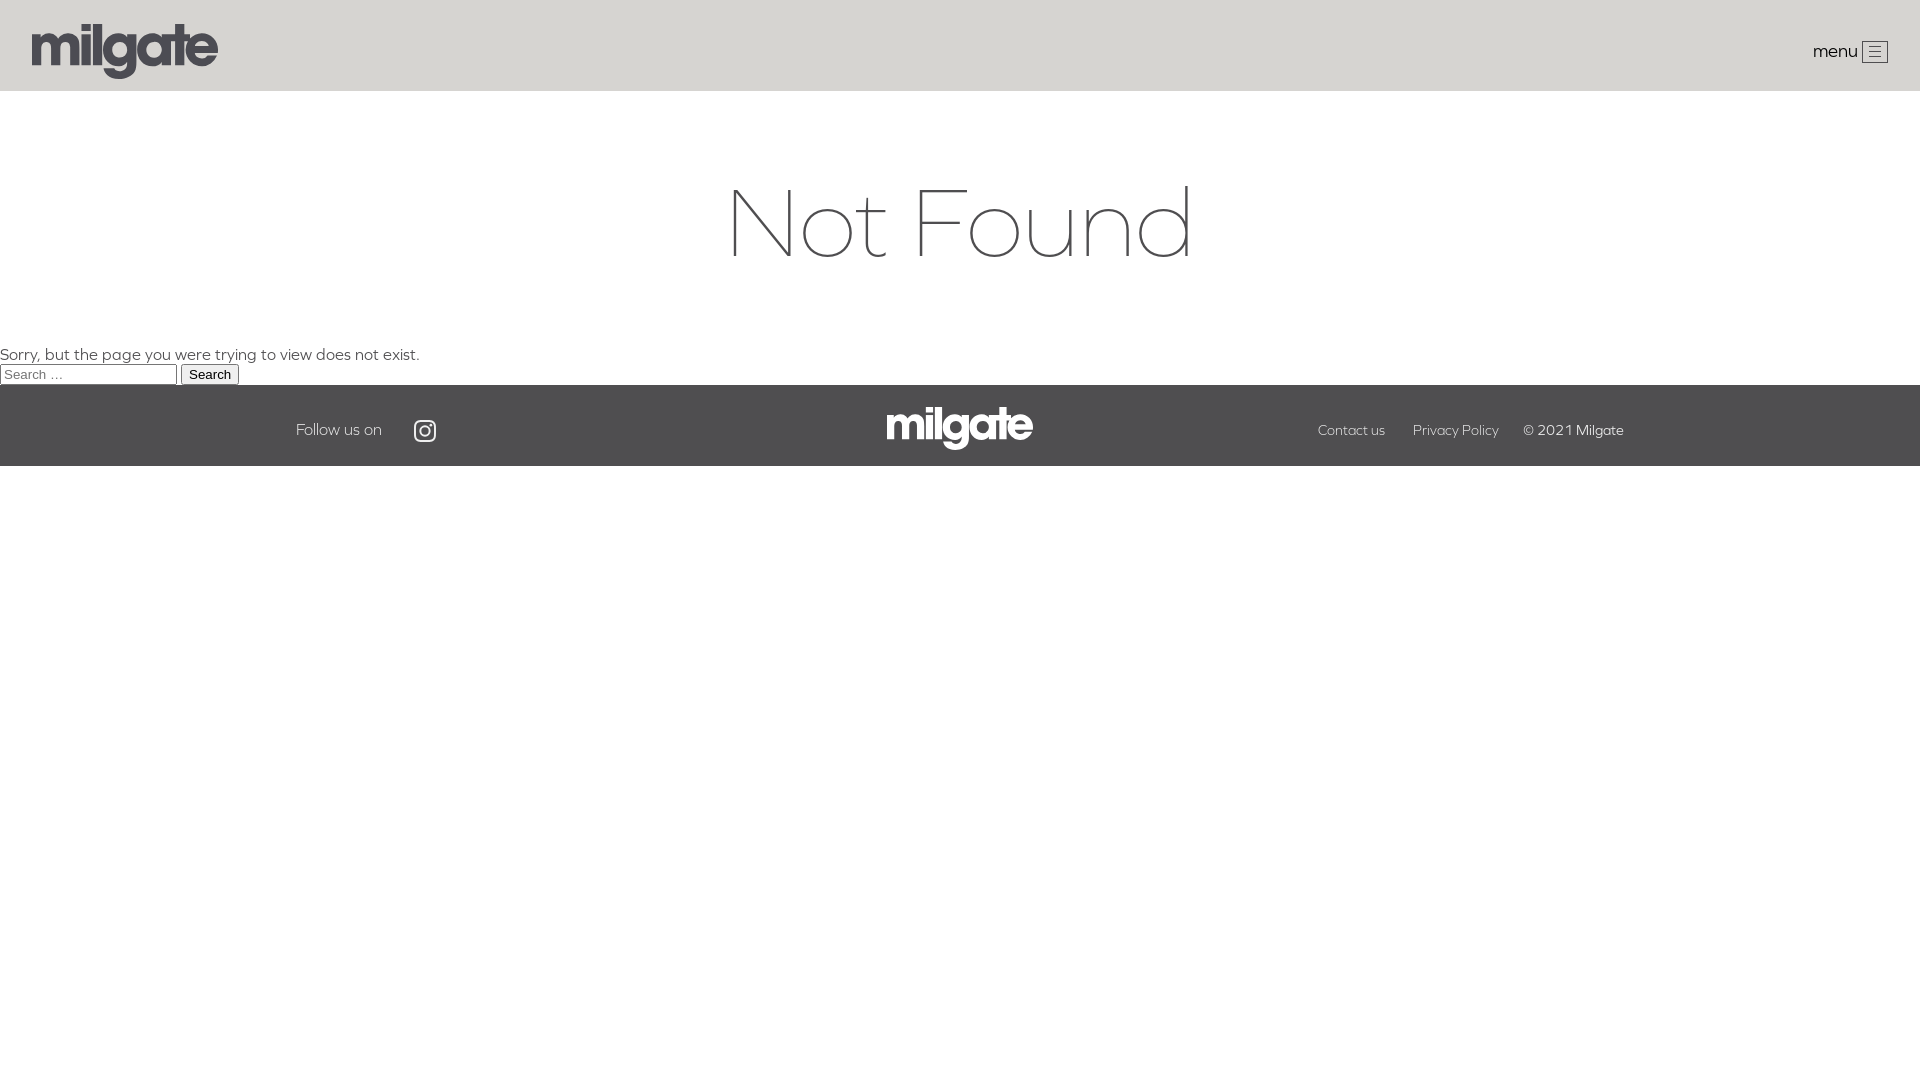  Describe the element at coordinates (125, 73) in the screenshot. I see `Milgate` at that location.